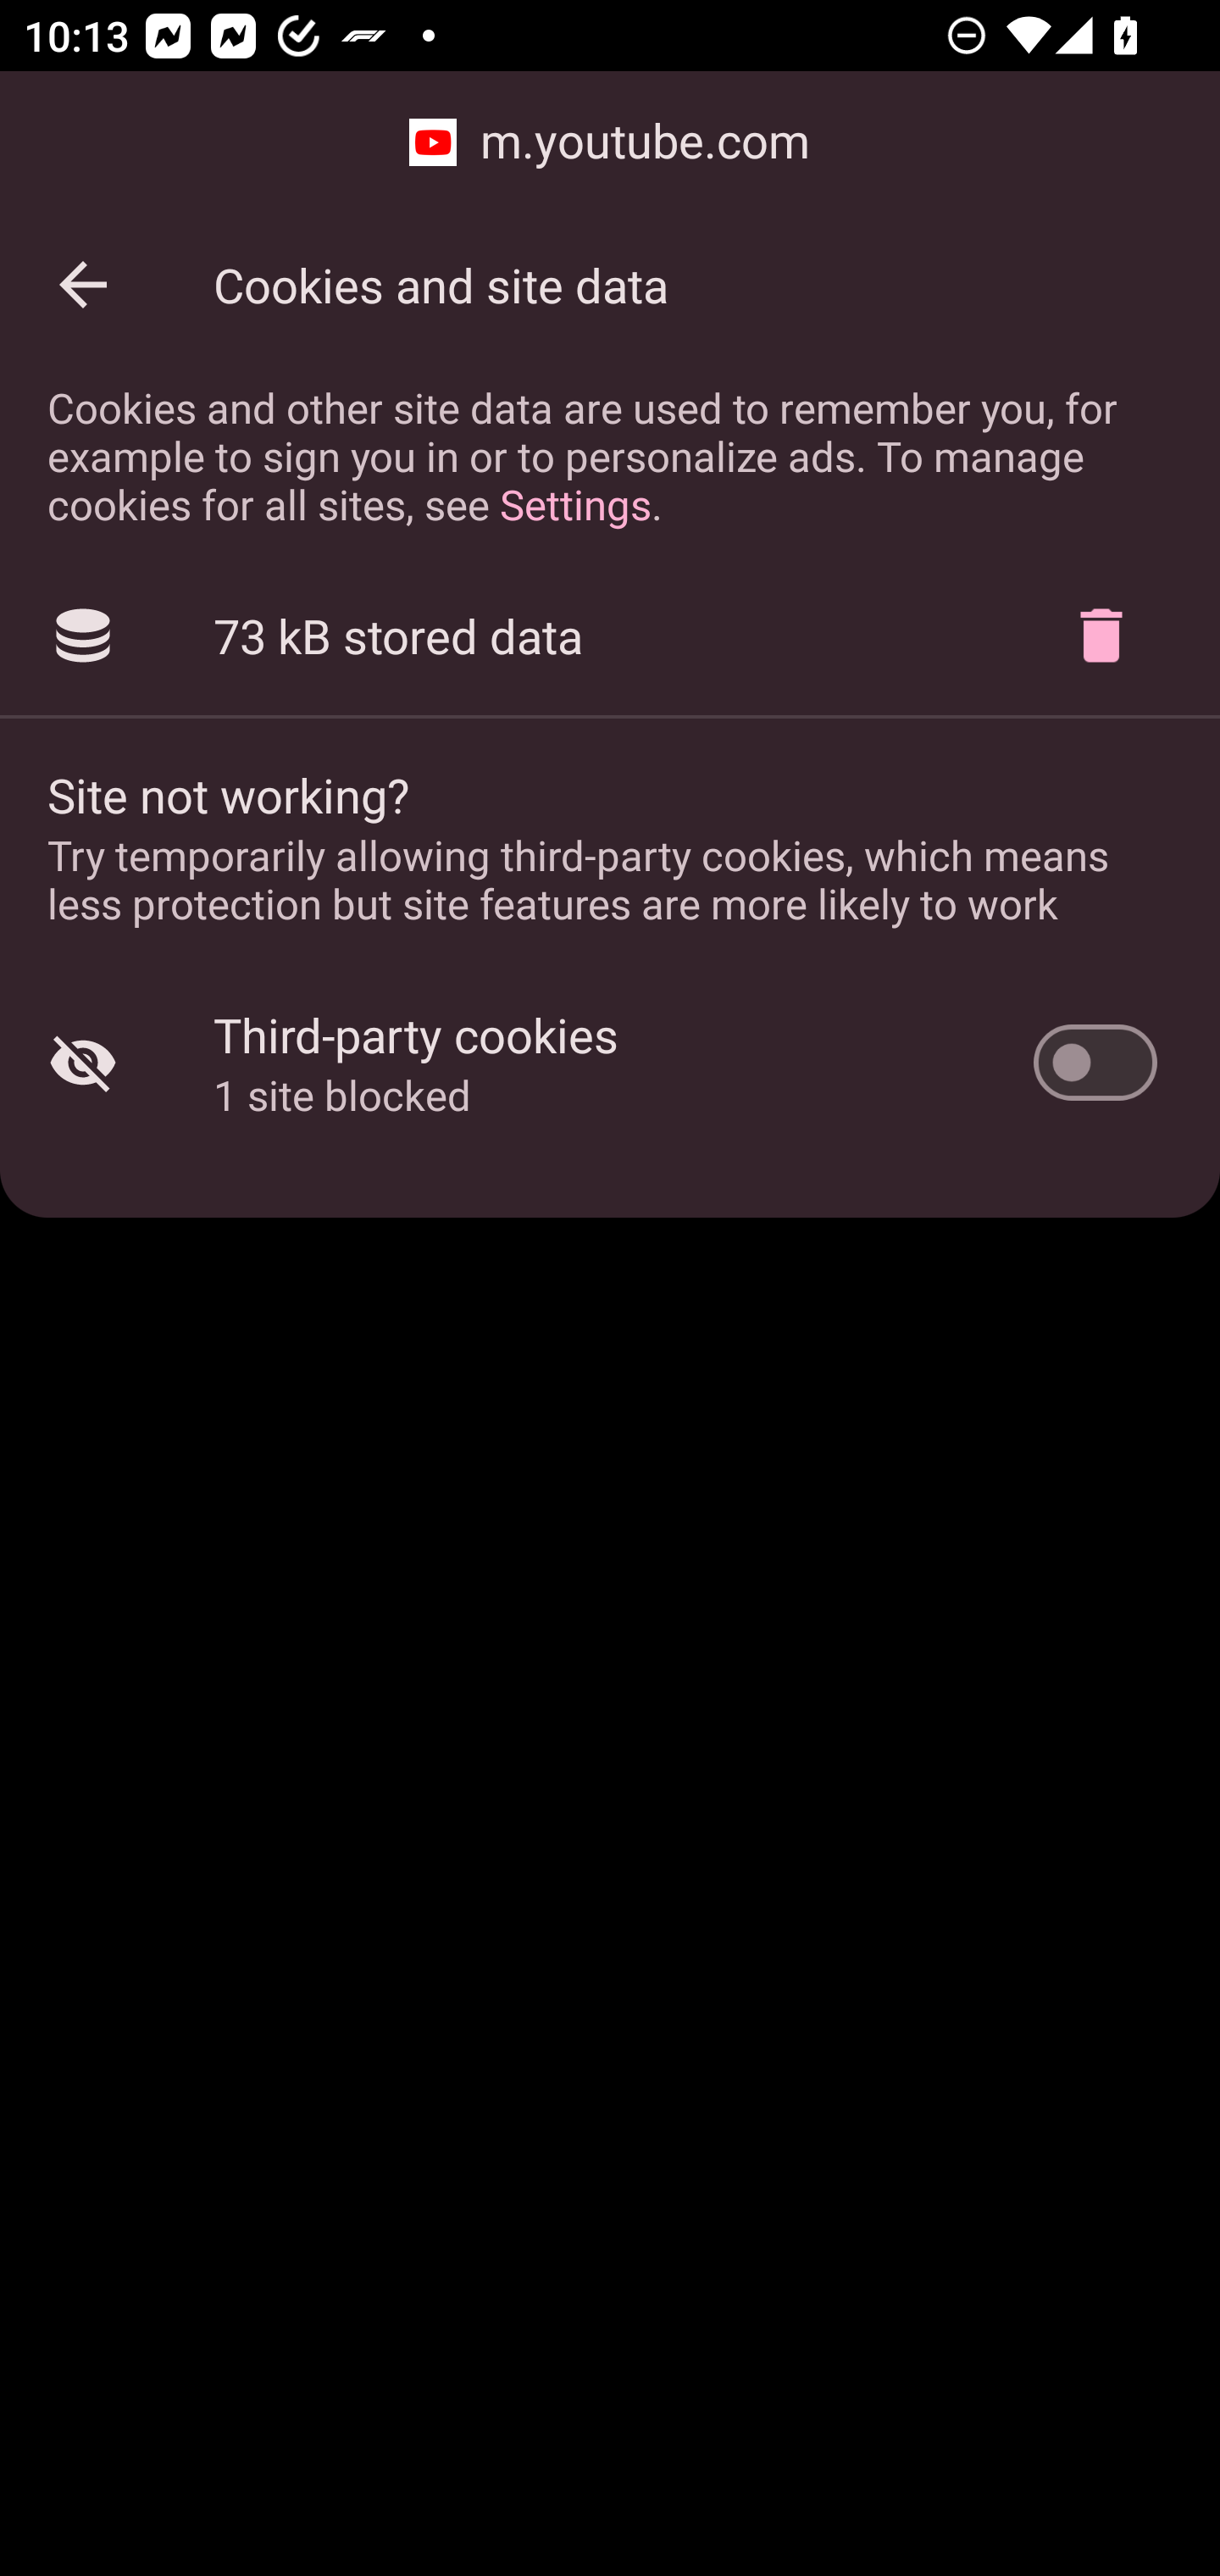 This screenshot has width=1220, height=2576. I want to click on m.youtube.com, so click(610, 142).